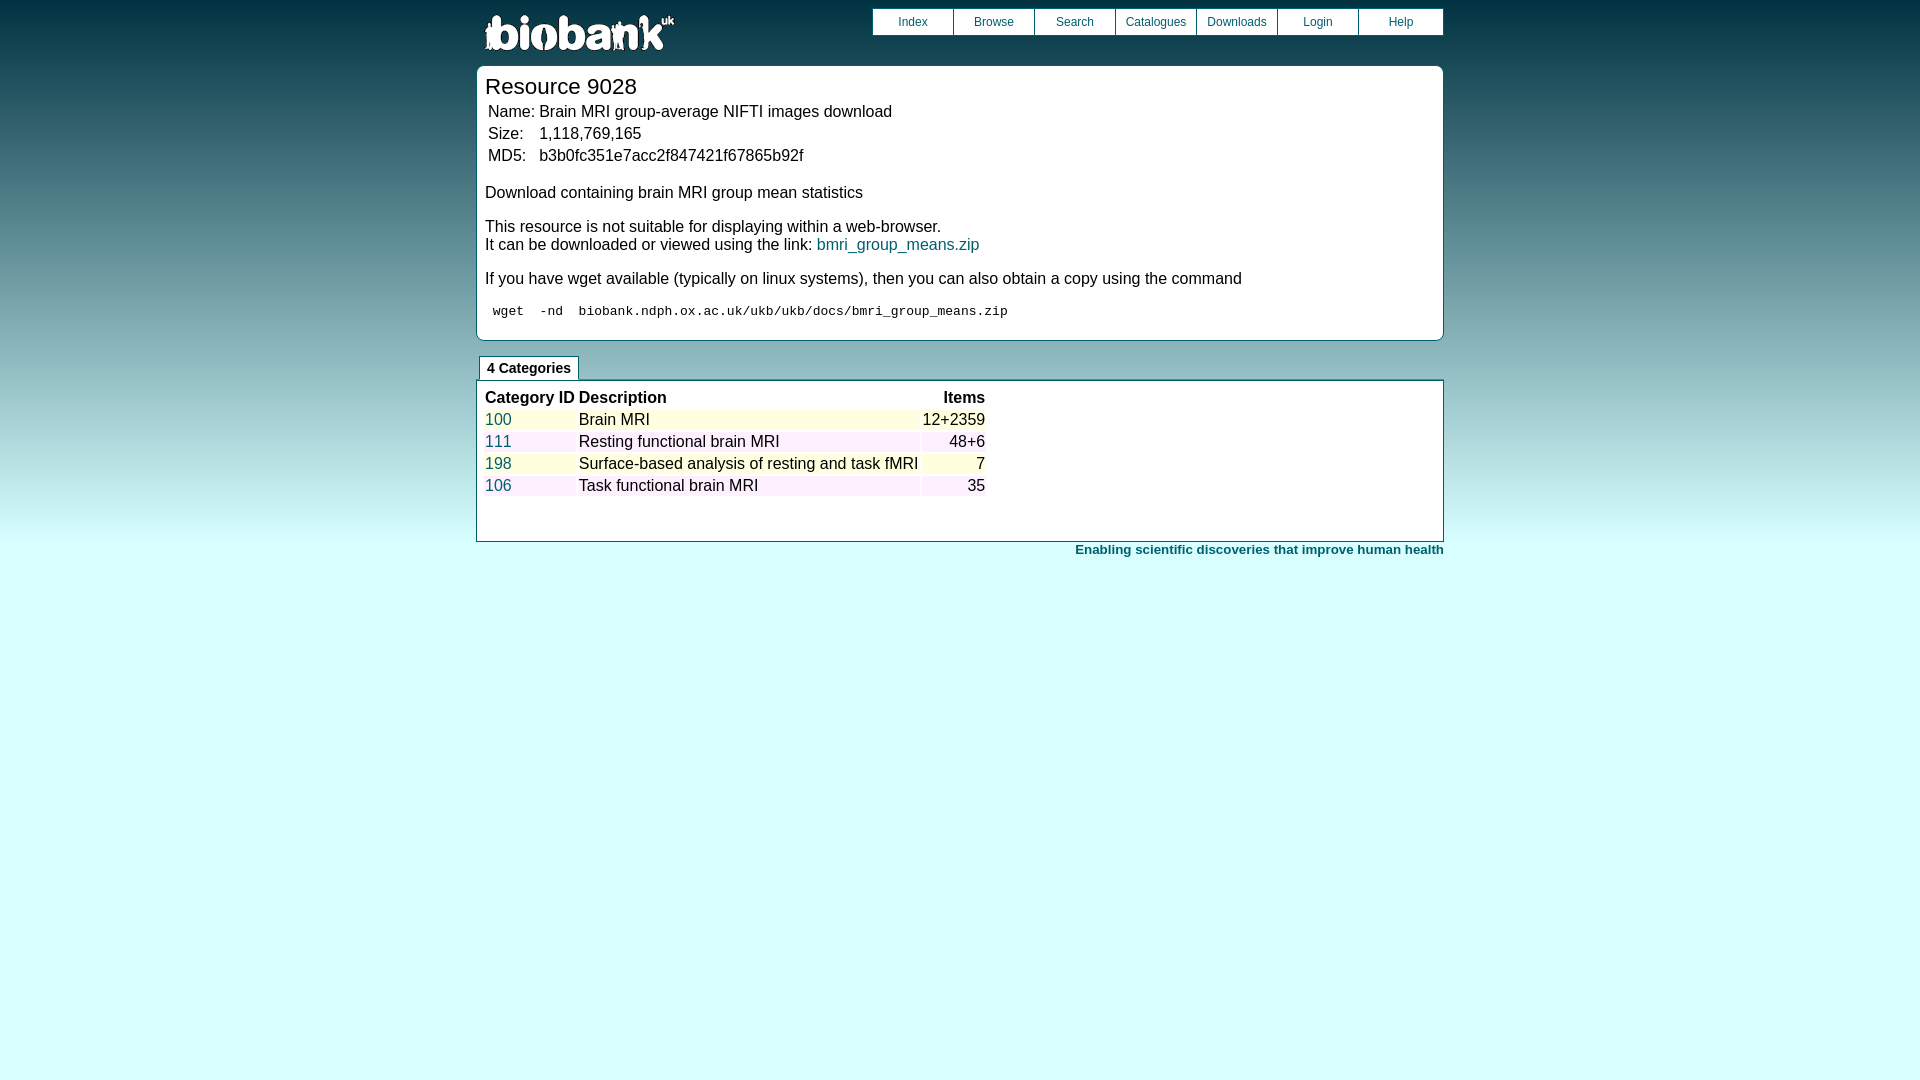 The width and height of the screenshot is (1920, 1080). Describe the element at coordinates (498, 442) in the screenshot. I see `111` at that location.